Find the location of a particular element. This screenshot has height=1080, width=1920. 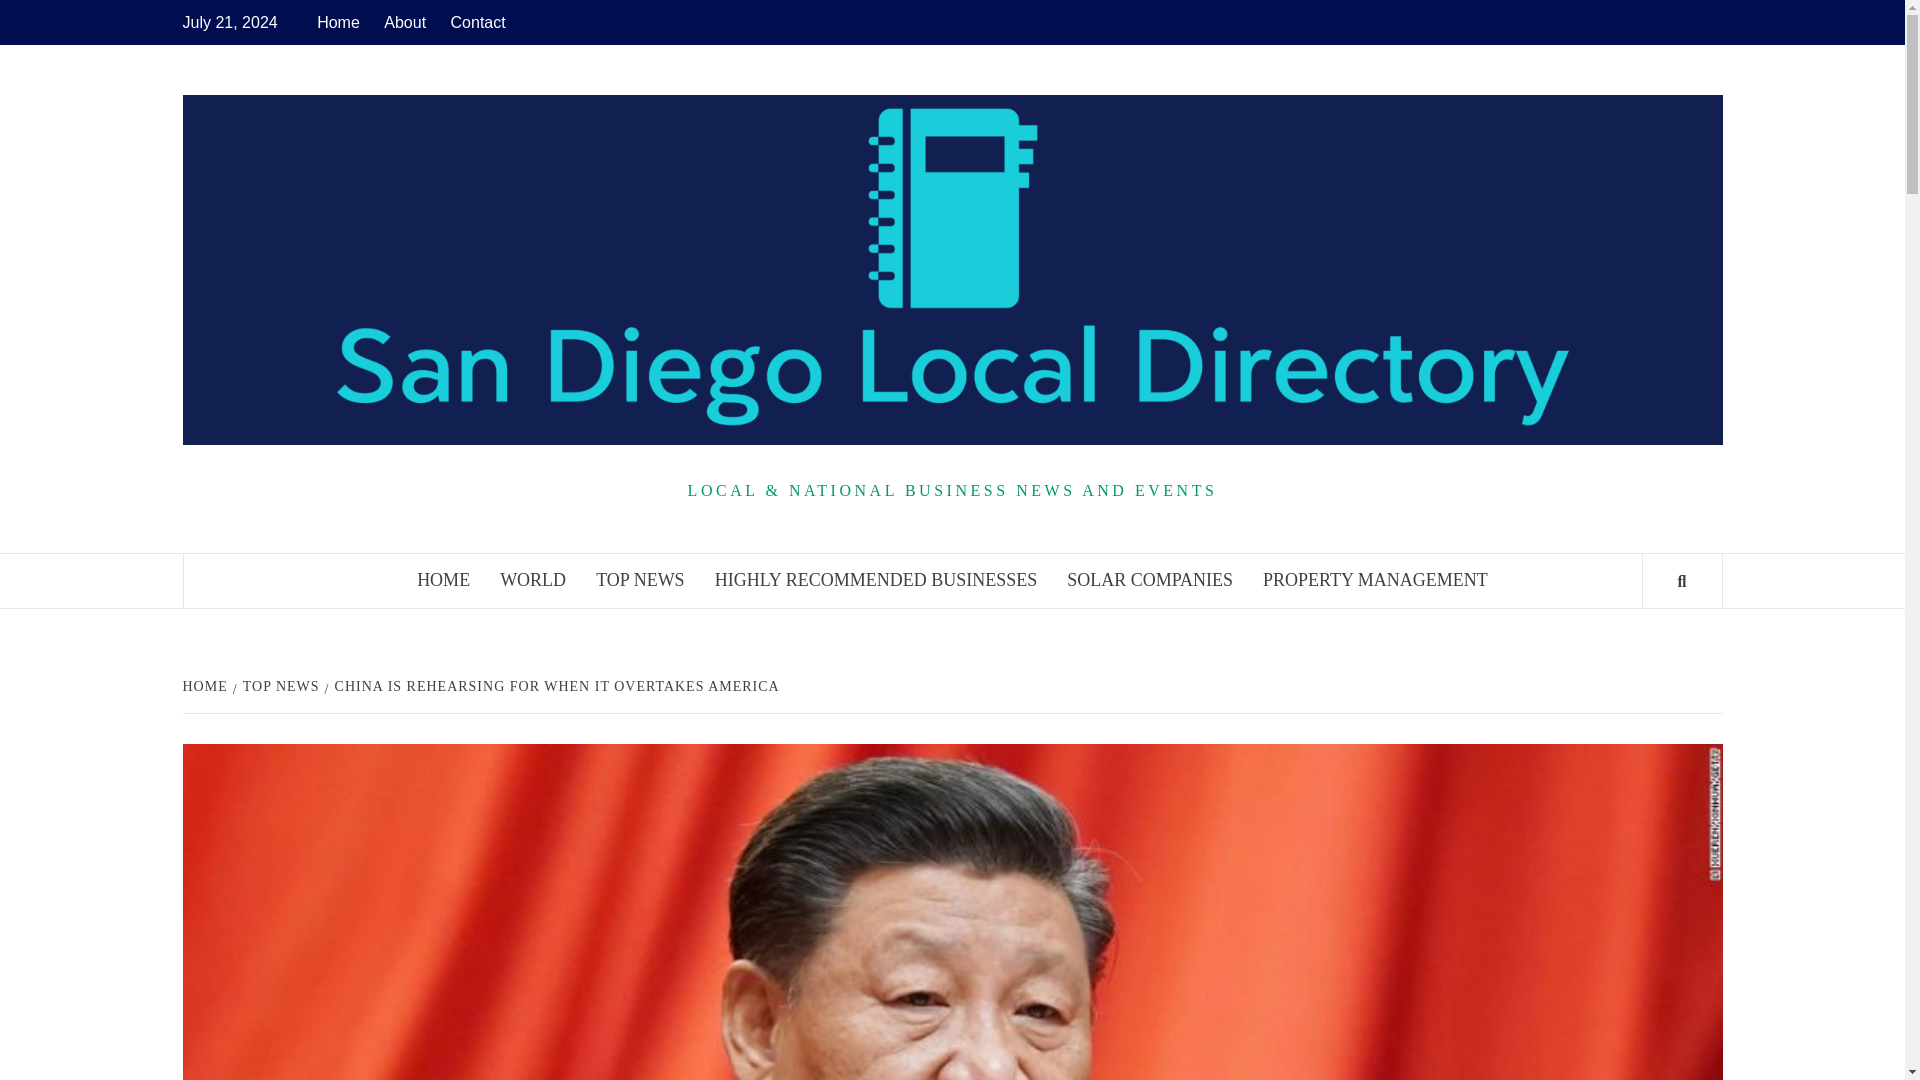

About is located at coordinates (404, 22).